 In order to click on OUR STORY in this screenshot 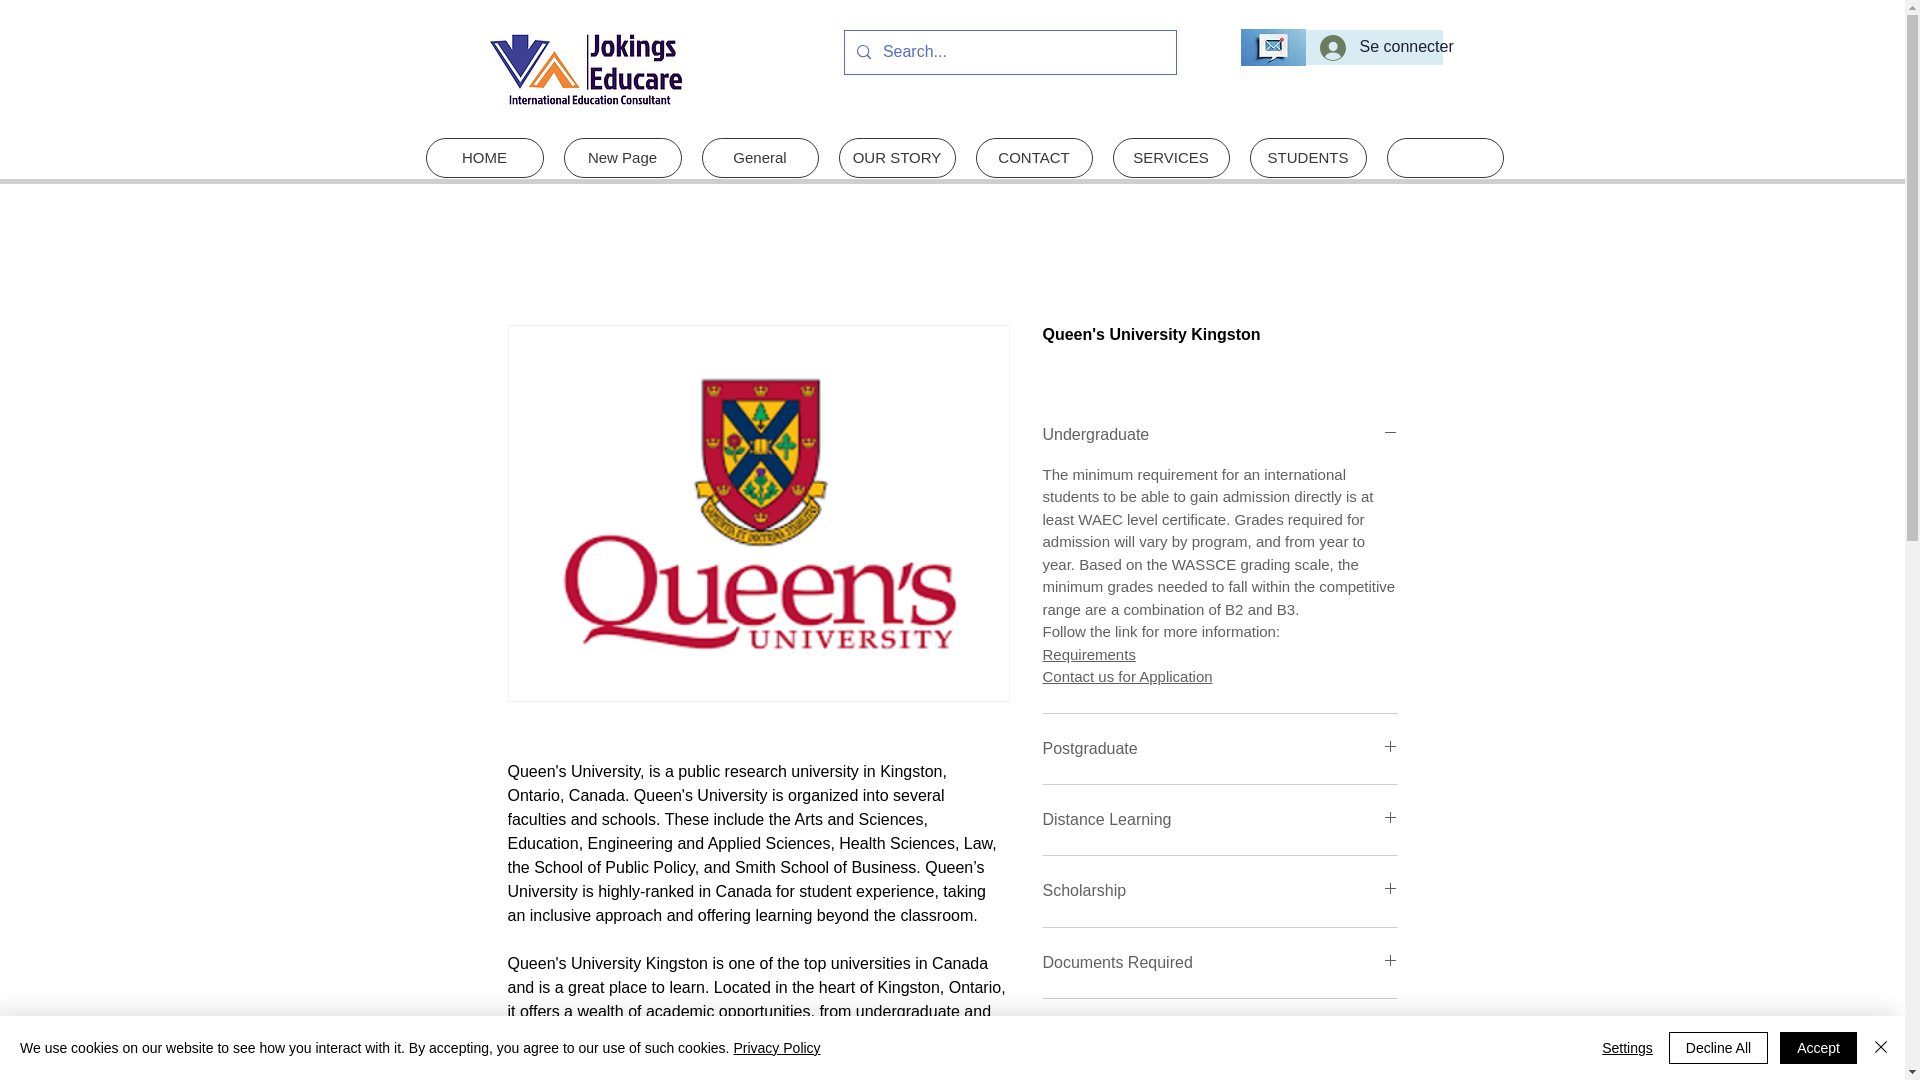, I will do `click(896, 158)`.